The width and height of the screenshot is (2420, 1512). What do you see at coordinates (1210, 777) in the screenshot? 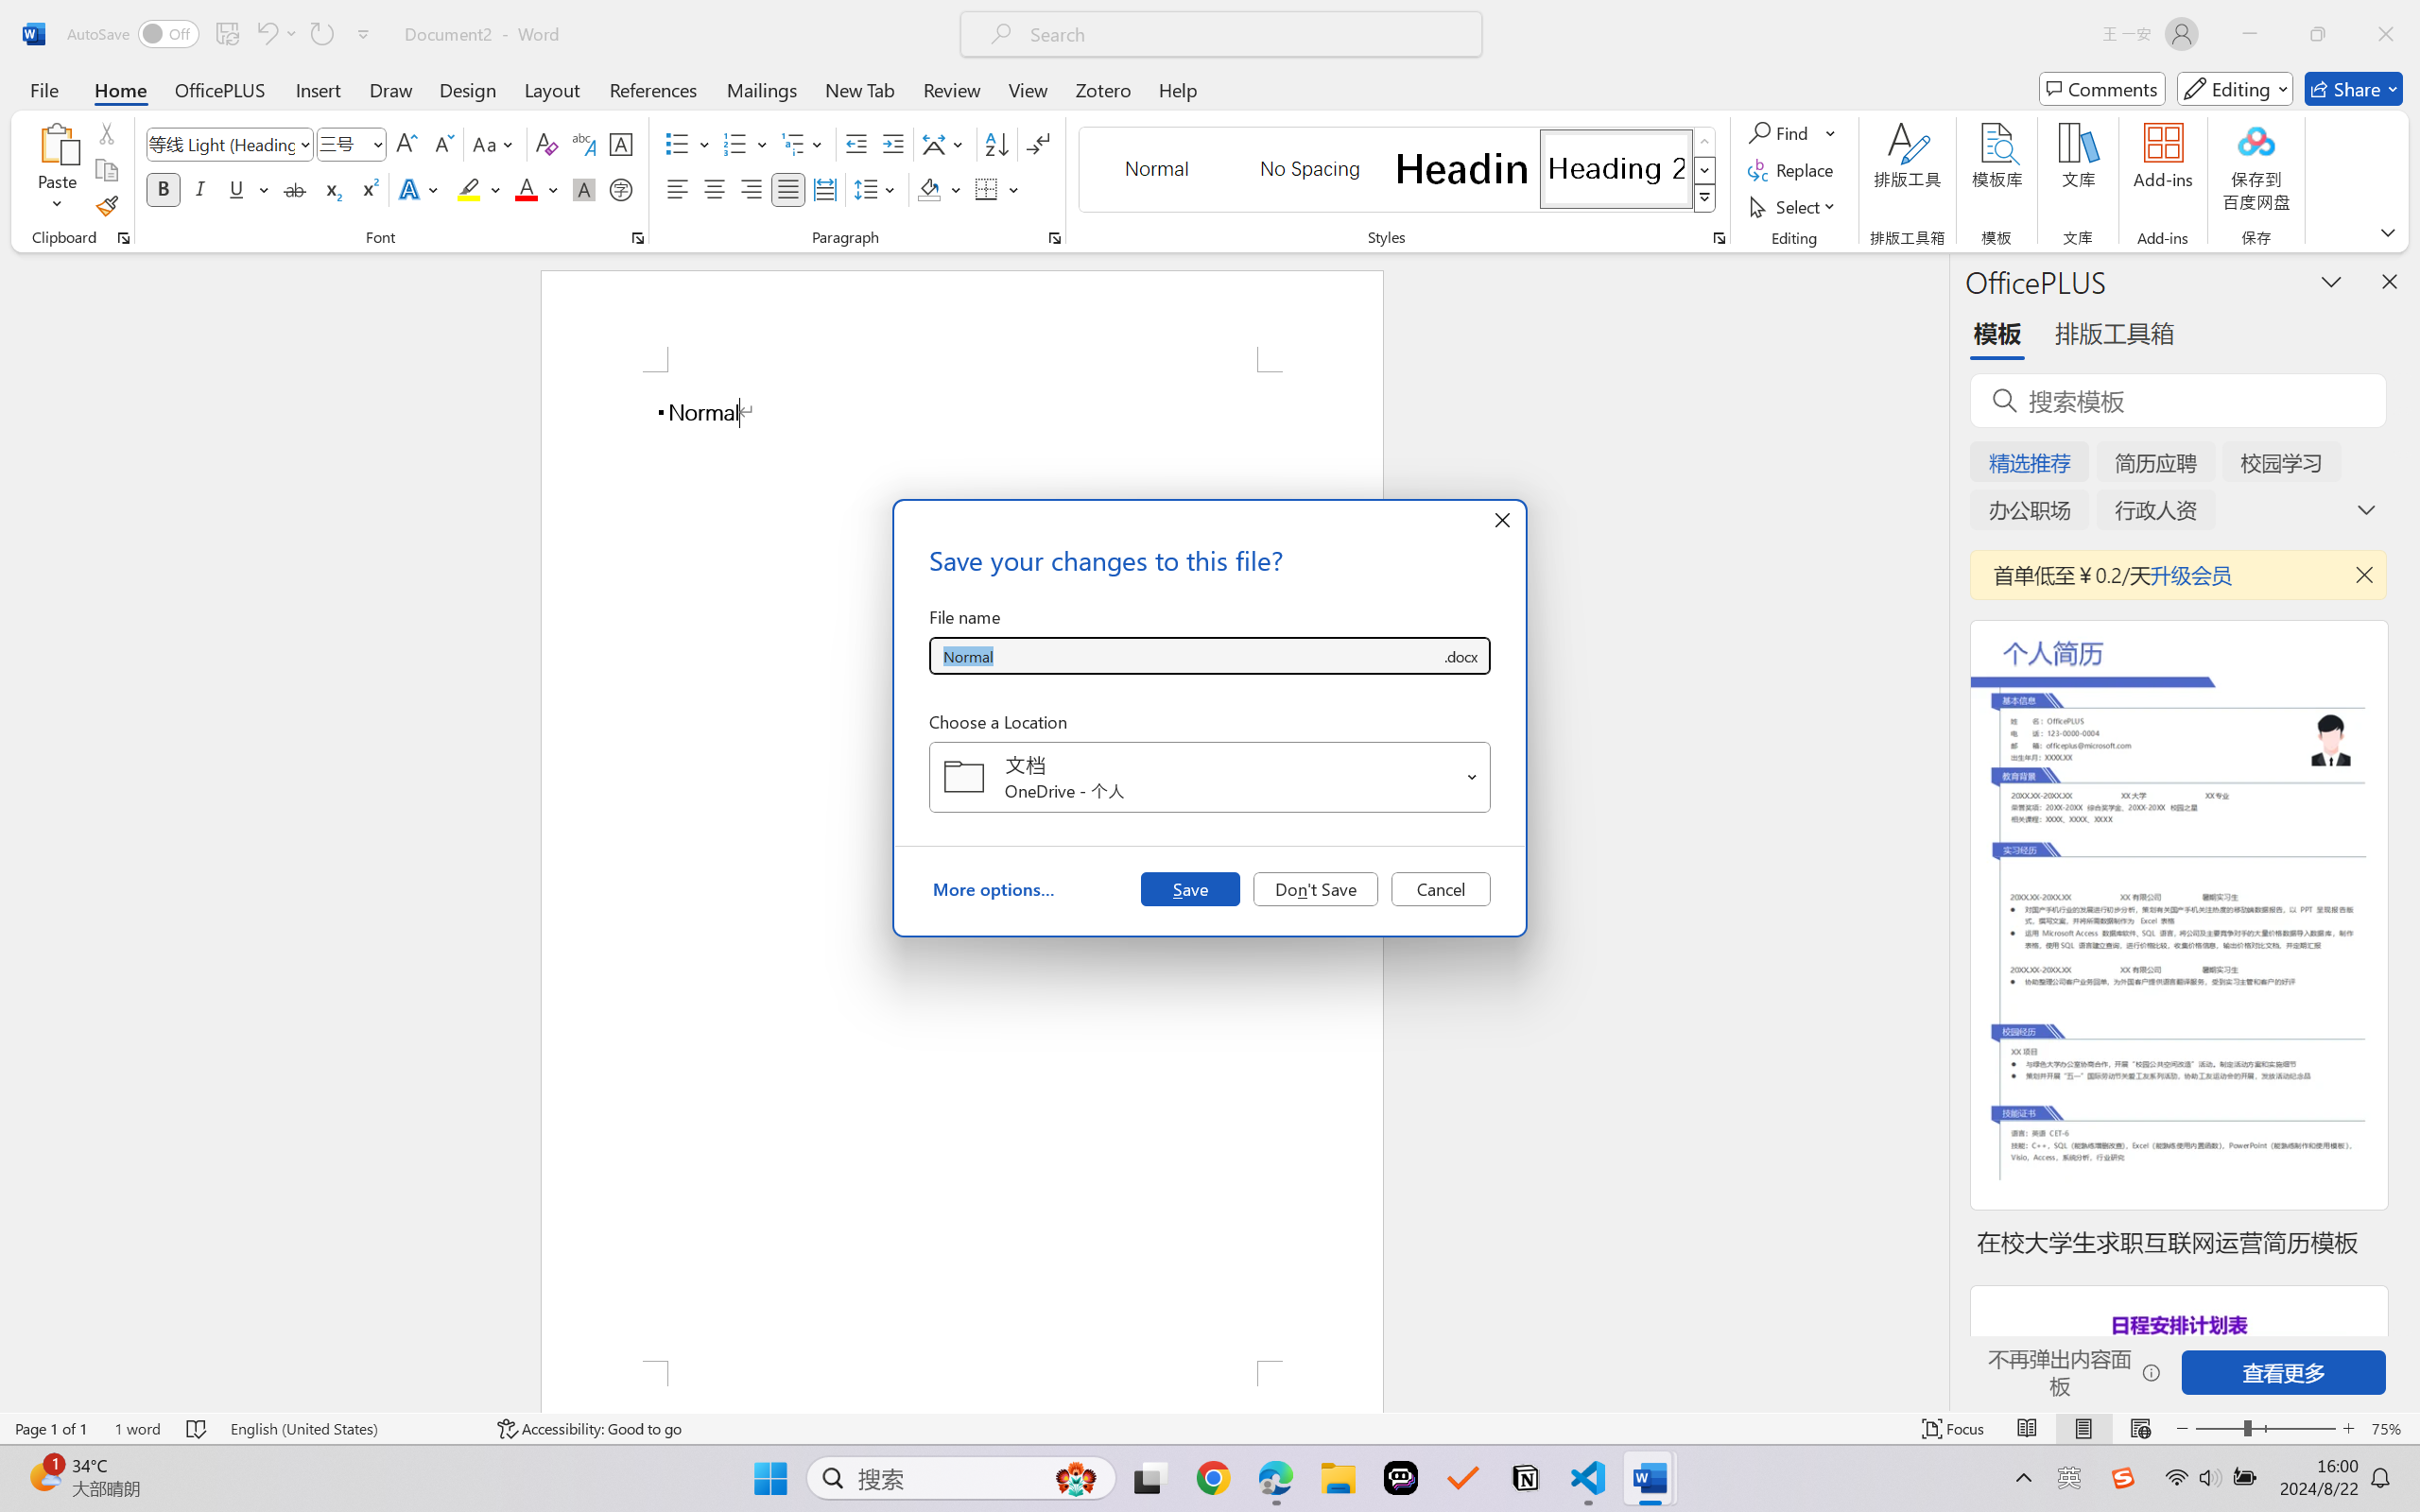
I see `Choose a Location` at bounding box center [1210, 777].